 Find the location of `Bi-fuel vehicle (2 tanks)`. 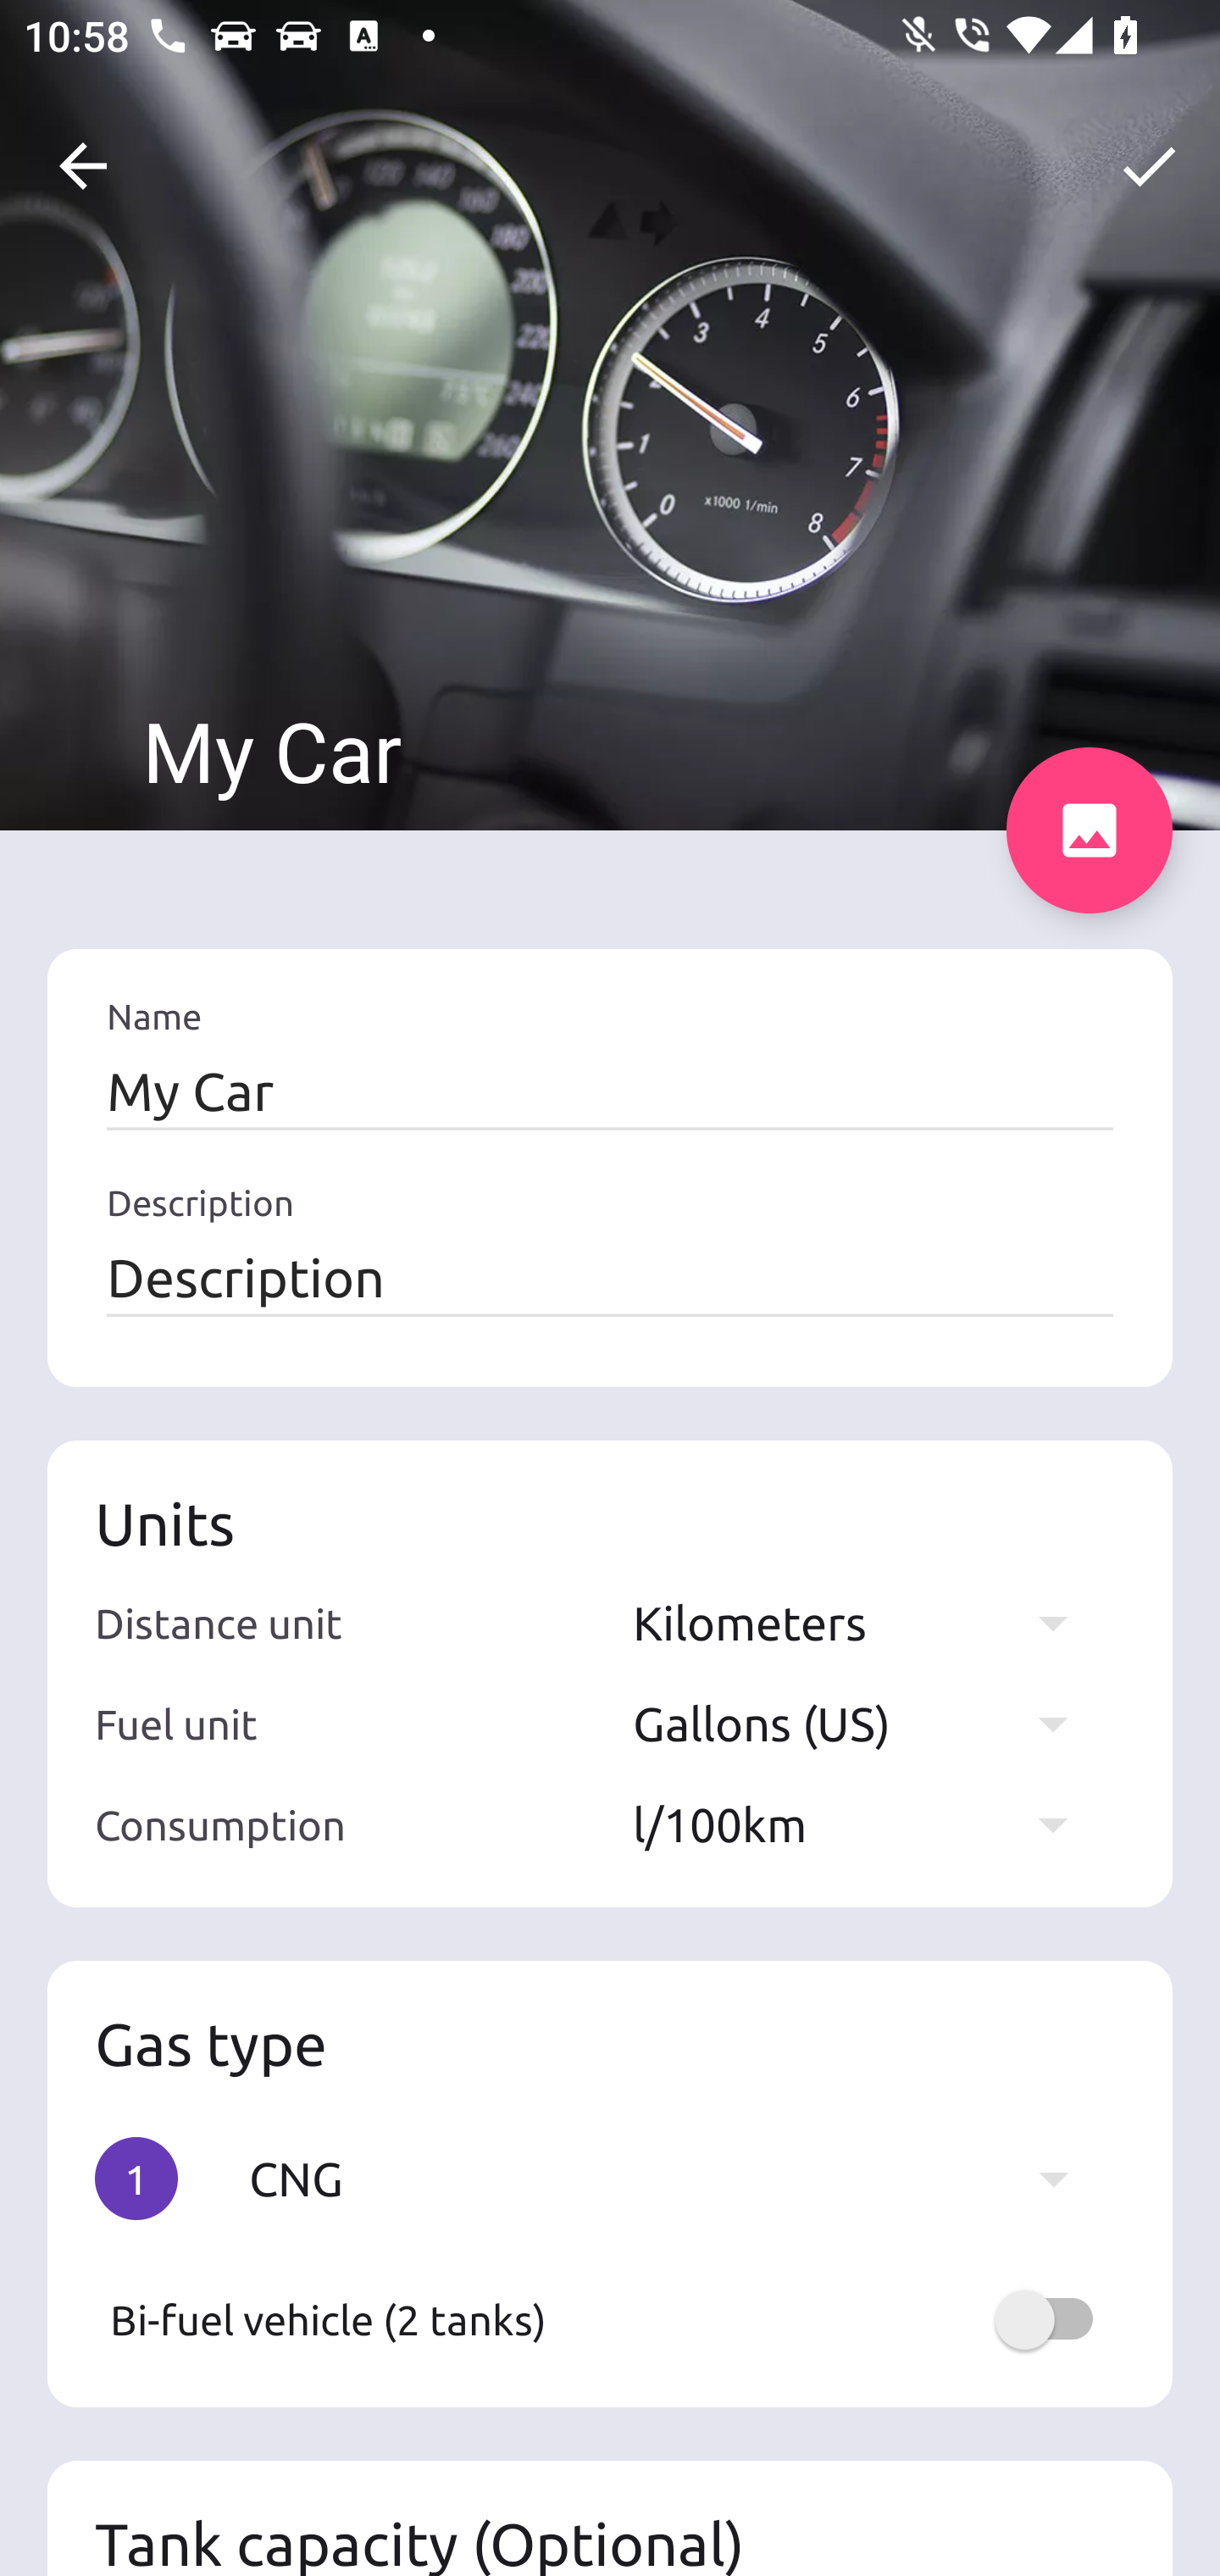

Bi-fuel vehicle (2 tanks) is located at coordinates (610, 2319).